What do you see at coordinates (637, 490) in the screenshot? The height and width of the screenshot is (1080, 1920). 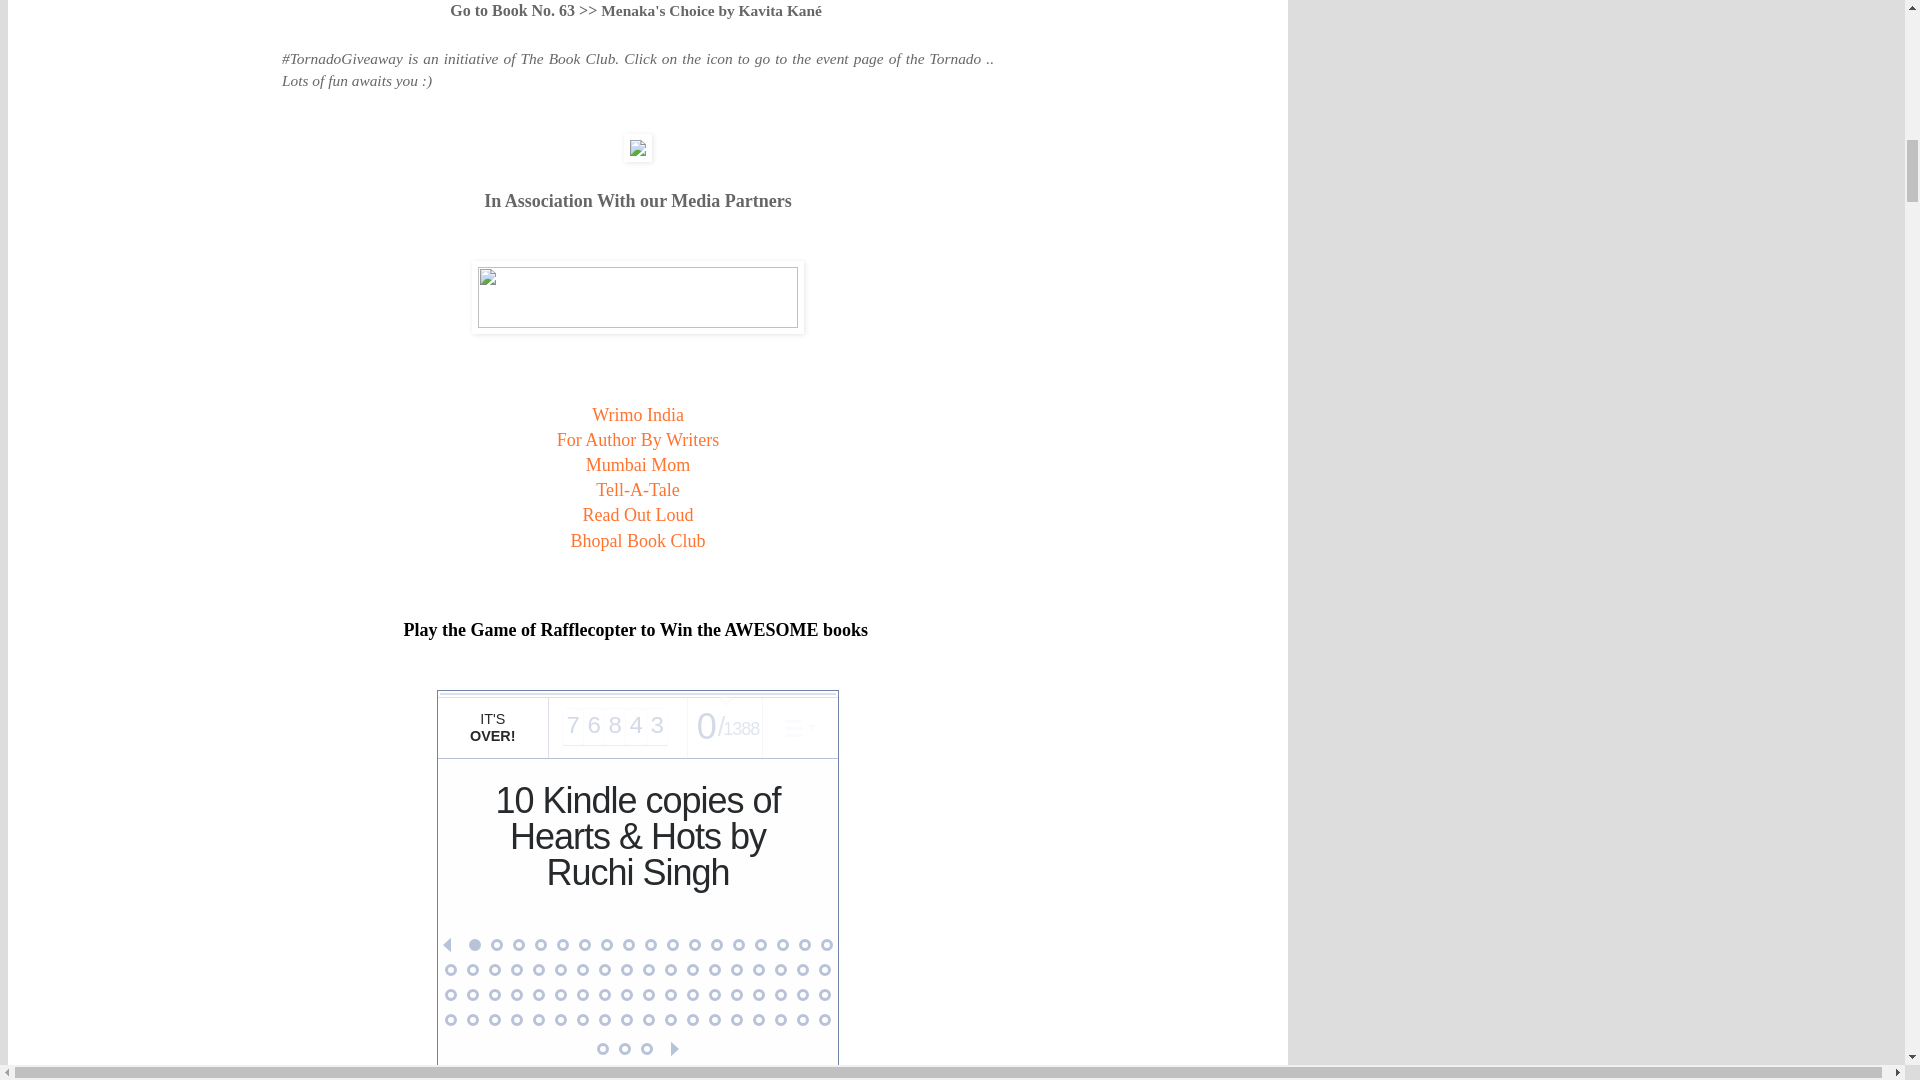 I see `Tell-A-Tale` at bounding box center [637, 490].